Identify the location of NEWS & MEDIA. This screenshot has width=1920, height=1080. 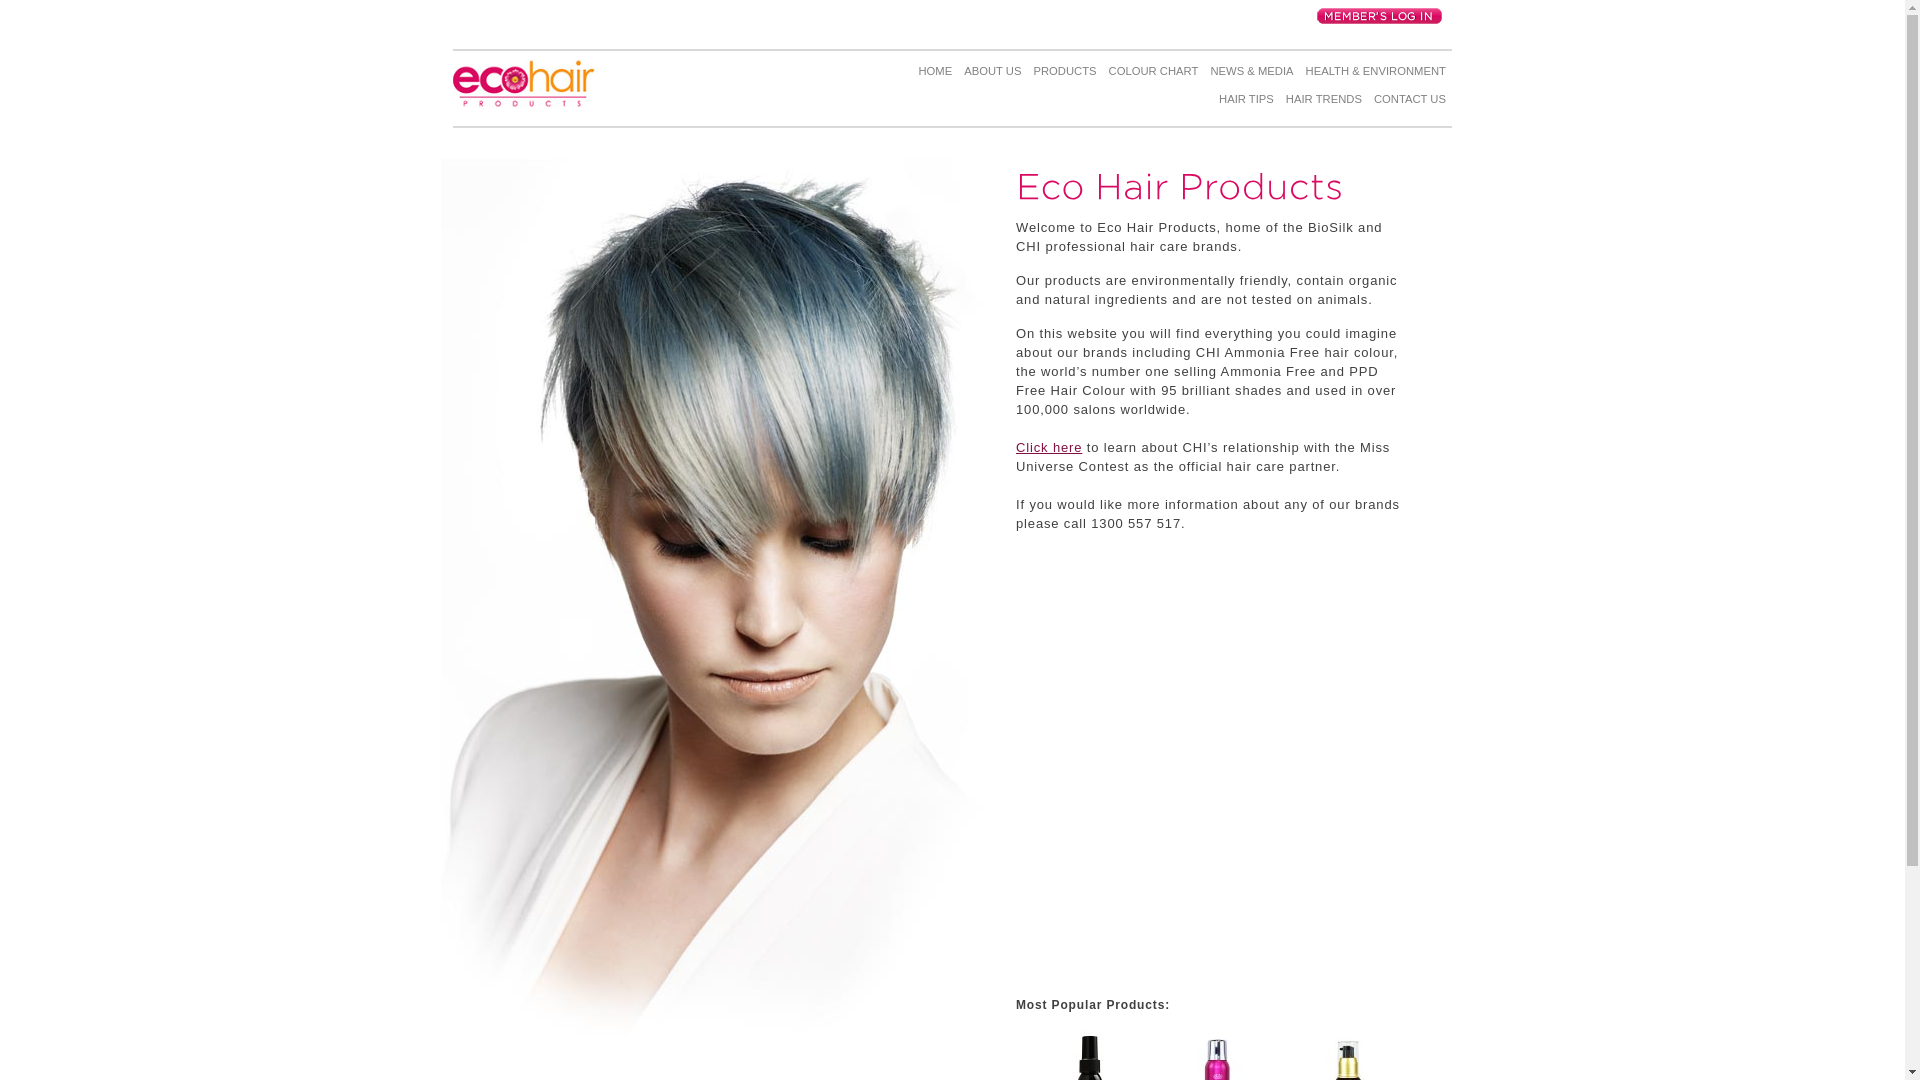
(1252, 75).